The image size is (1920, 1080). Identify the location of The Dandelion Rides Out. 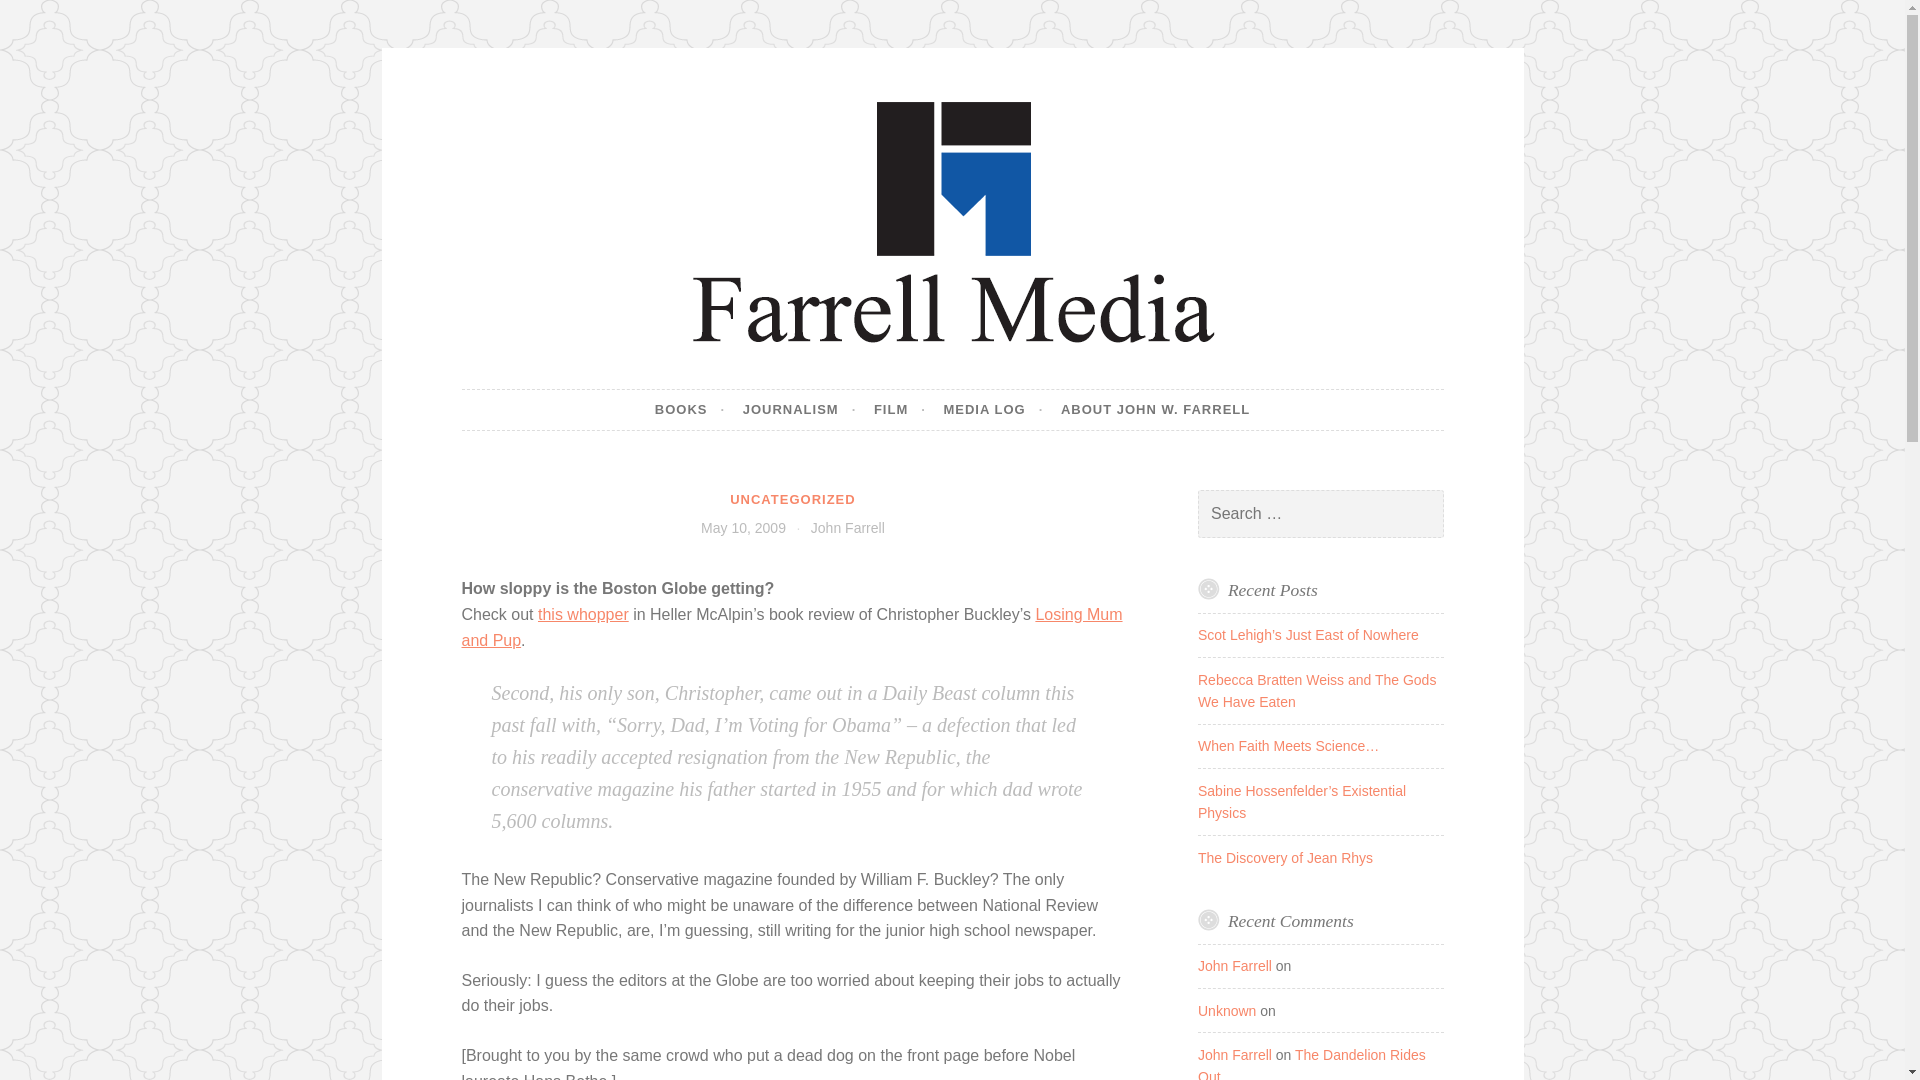
(1312, 1063).